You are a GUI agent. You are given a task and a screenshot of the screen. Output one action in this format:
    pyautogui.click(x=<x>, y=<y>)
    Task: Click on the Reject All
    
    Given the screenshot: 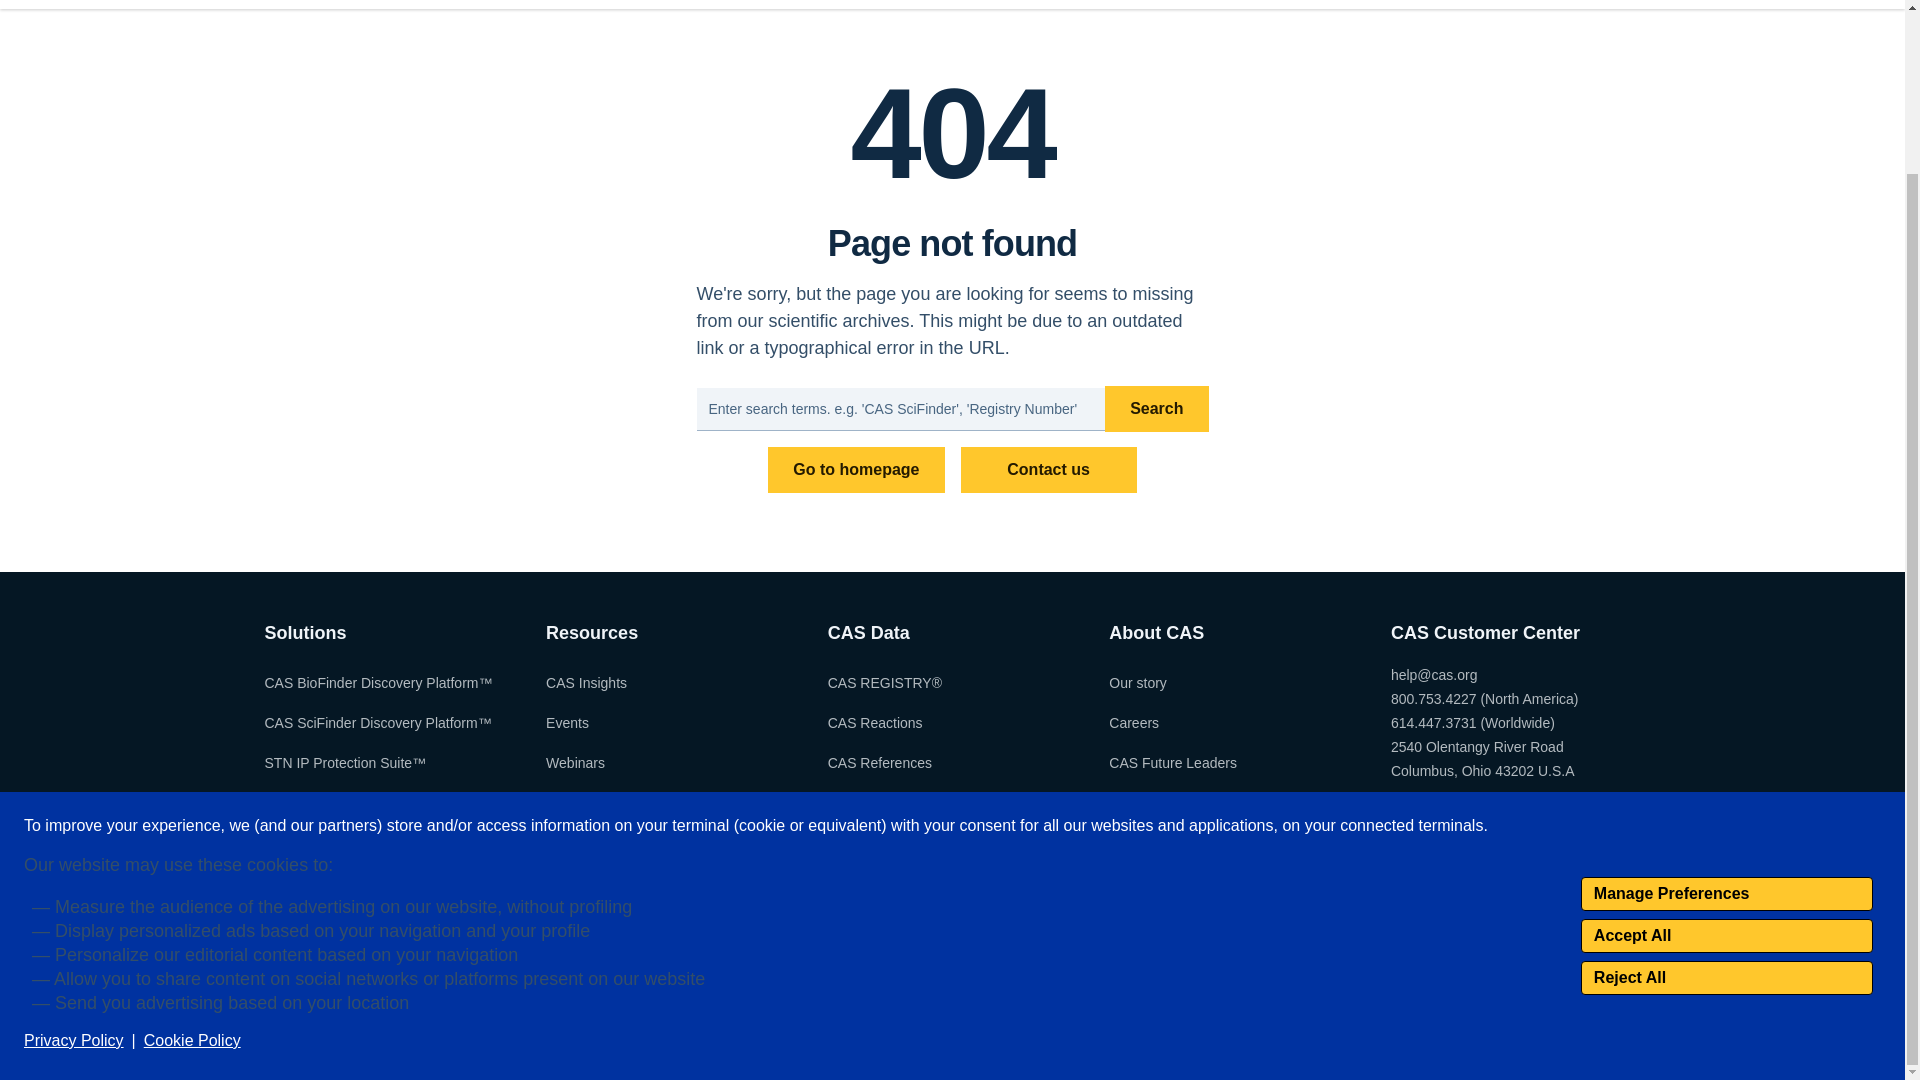 What is the action you would take?
    pyautogui.click(x=1726, y=784)
    